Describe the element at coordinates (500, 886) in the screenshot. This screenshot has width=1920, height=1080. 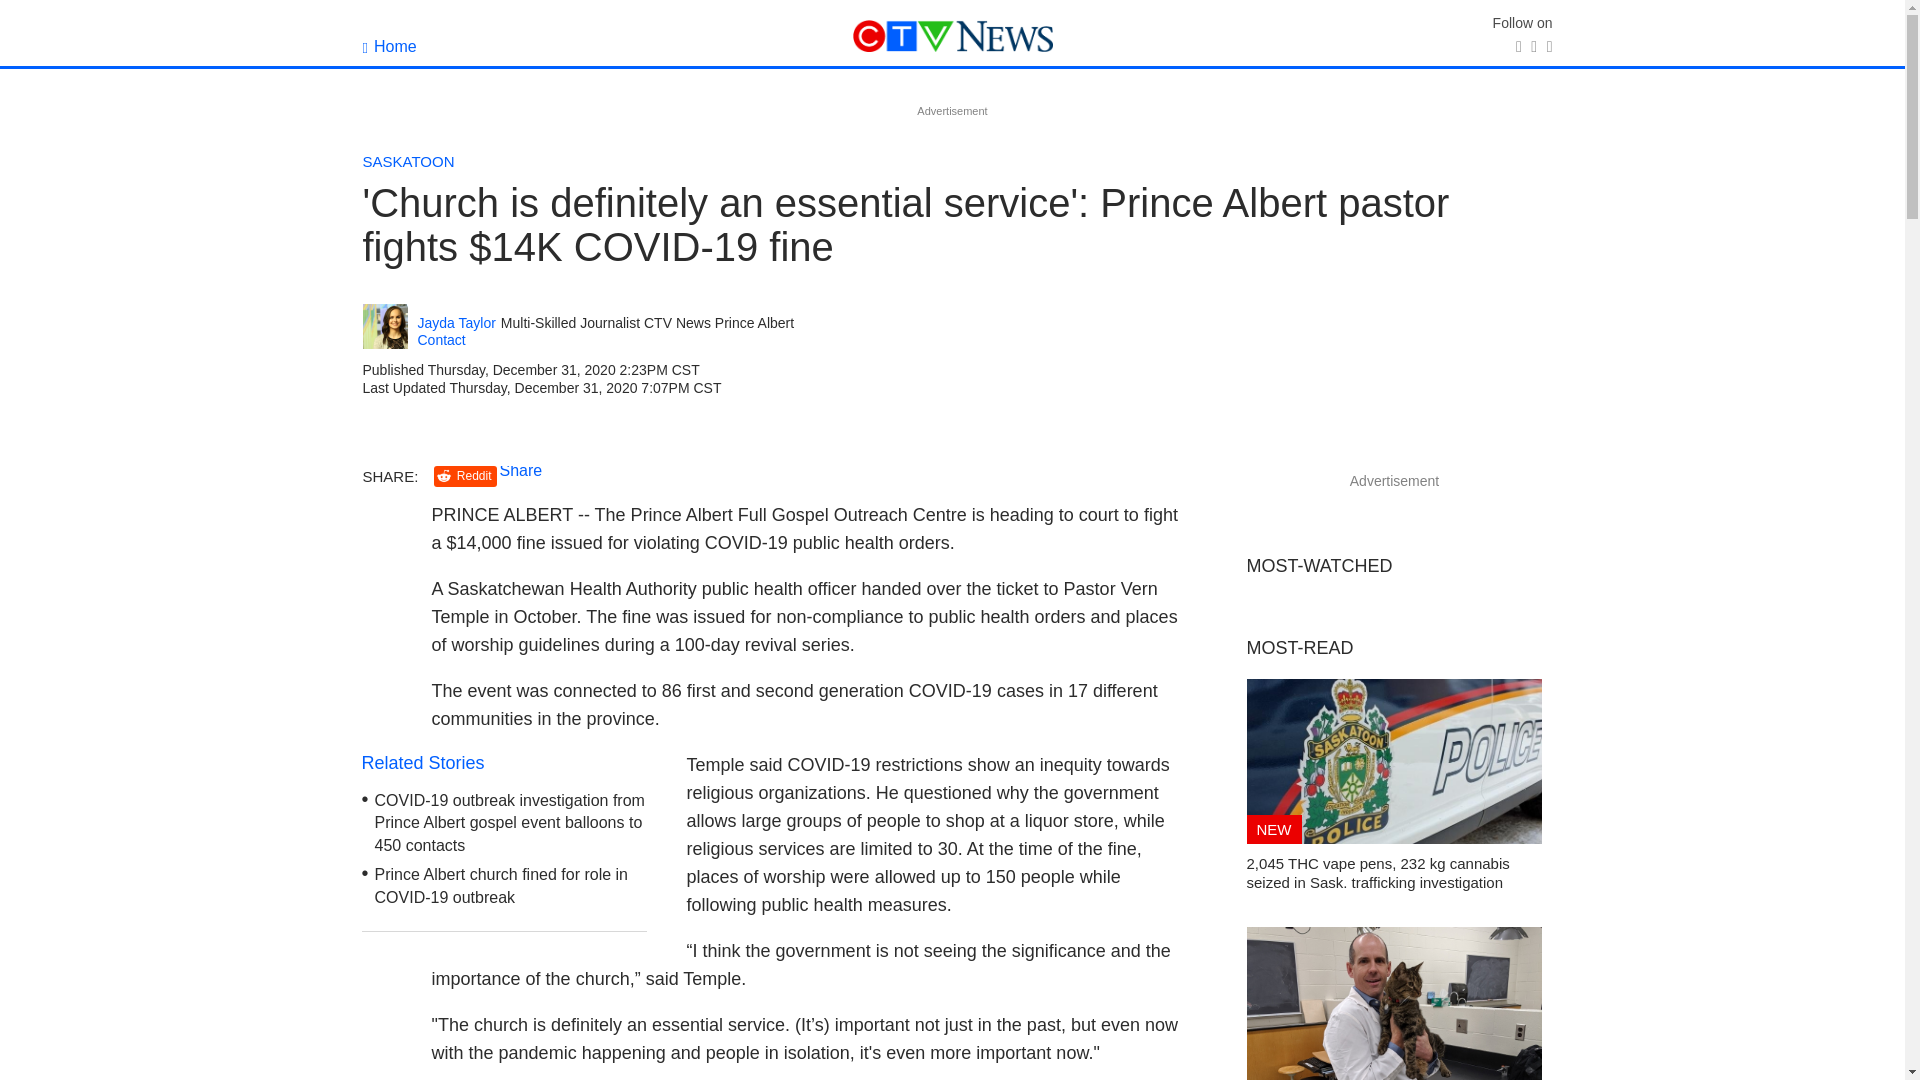
I see `Prince Albert church fined for role in COVID-19 outbreak` at that location.